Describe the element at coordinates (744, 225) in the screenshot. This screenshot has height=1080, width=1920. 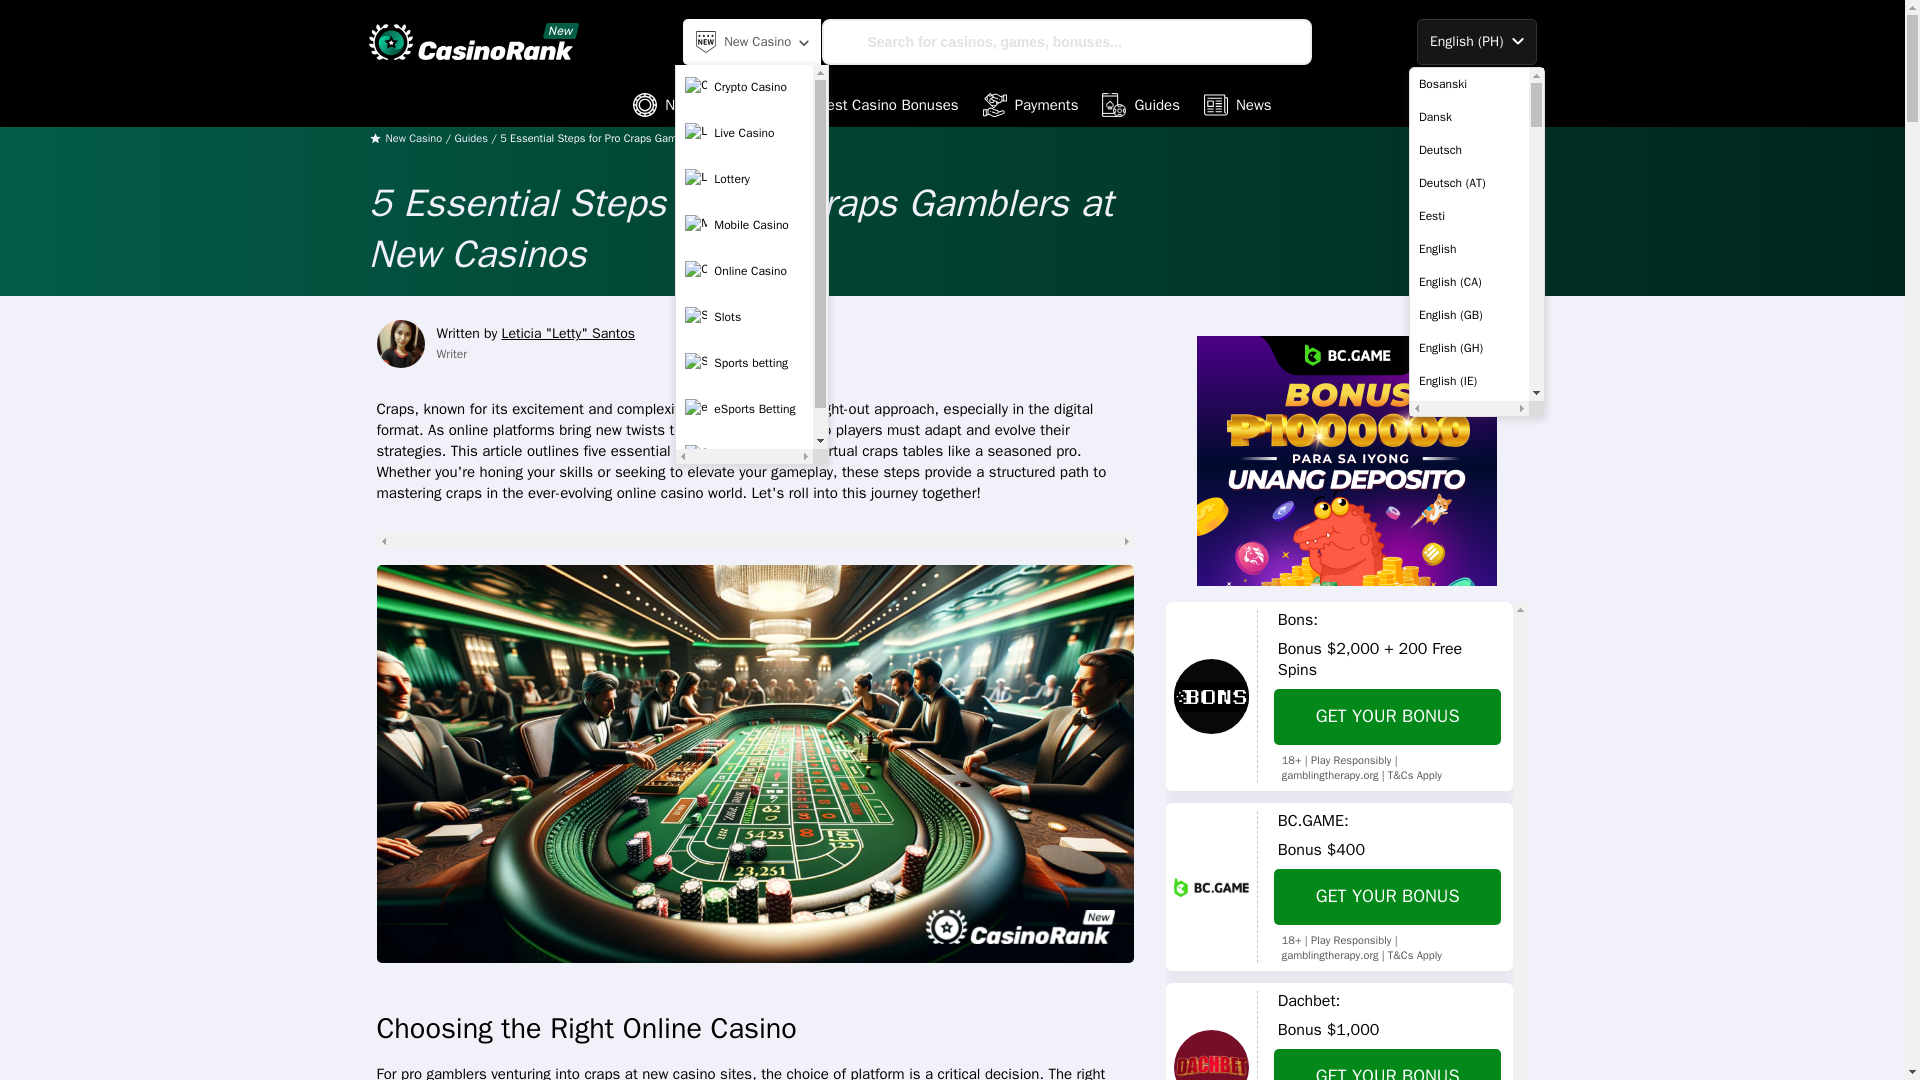
I see `Mobile Casino` at that location.